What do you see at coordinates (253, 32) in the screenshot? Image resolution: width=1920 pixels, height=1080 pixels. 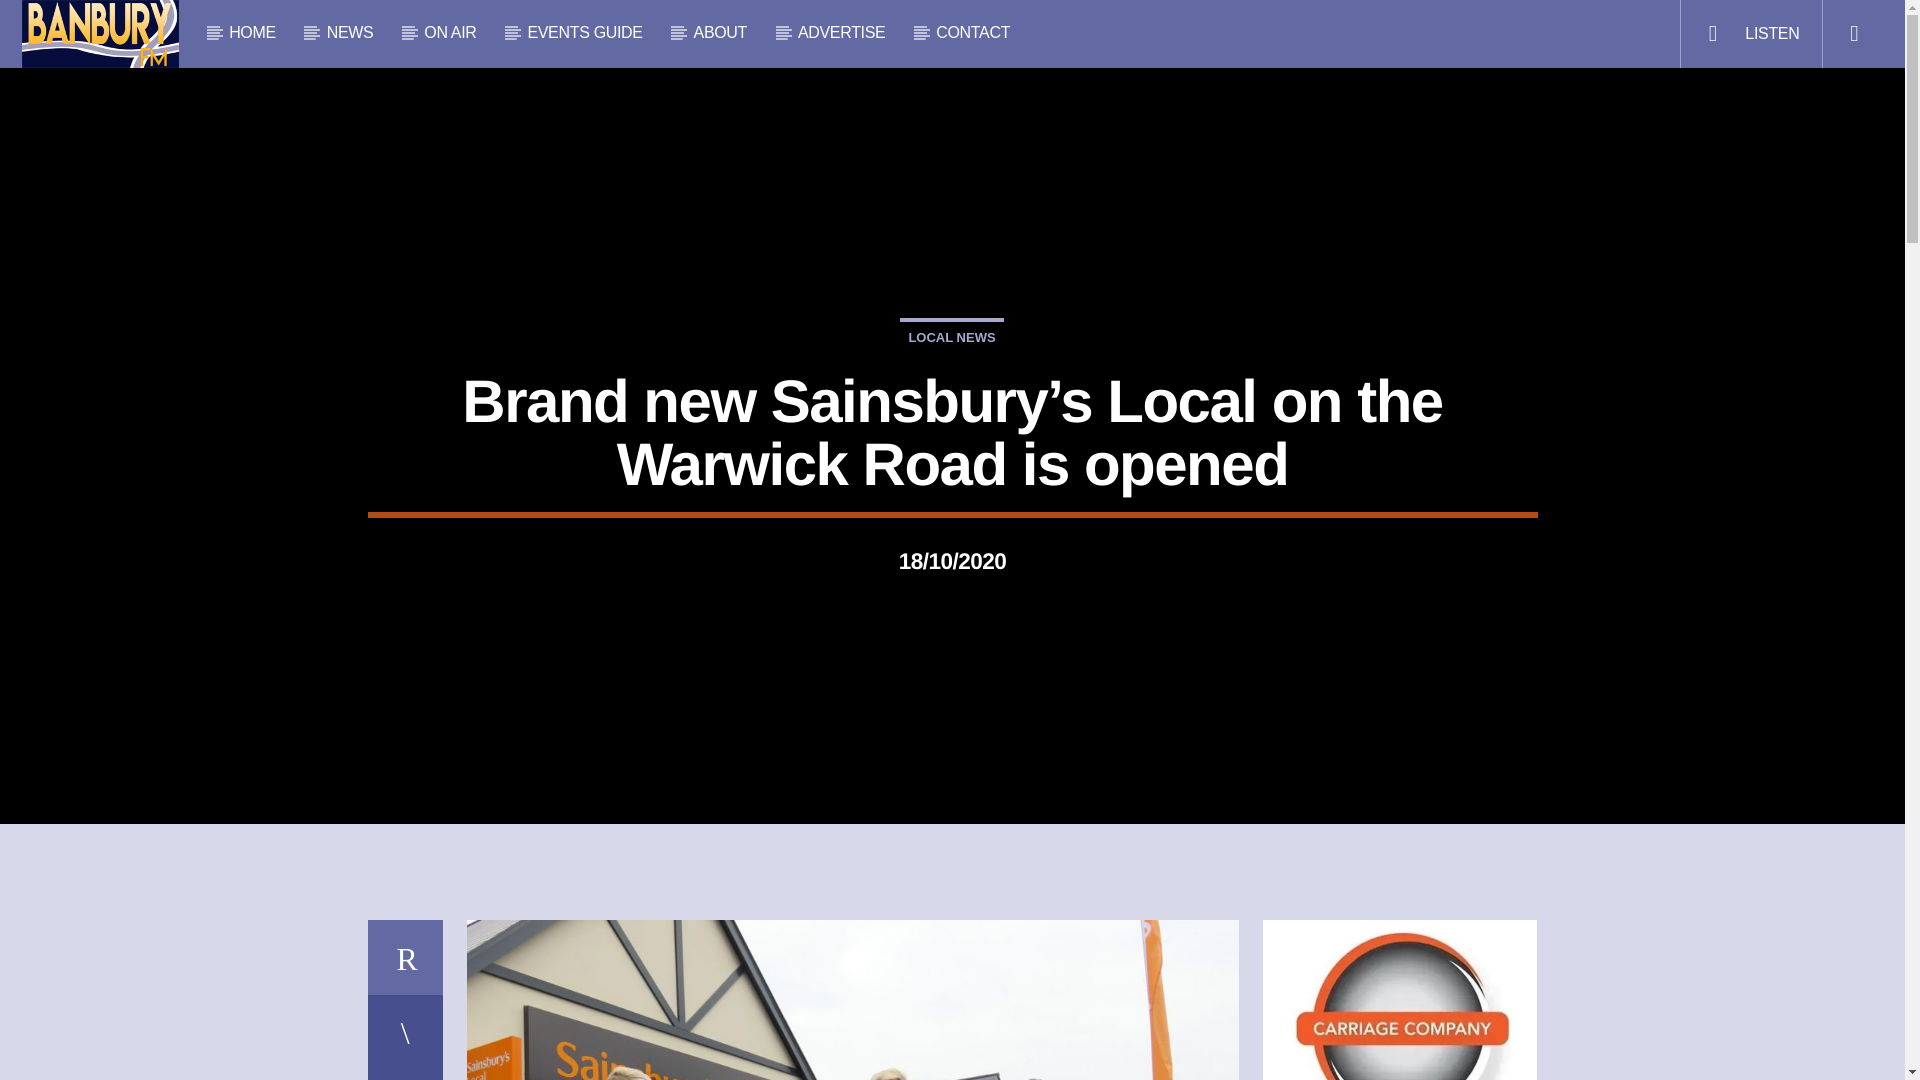 I see `HOME` at bounding box center [253, 32].